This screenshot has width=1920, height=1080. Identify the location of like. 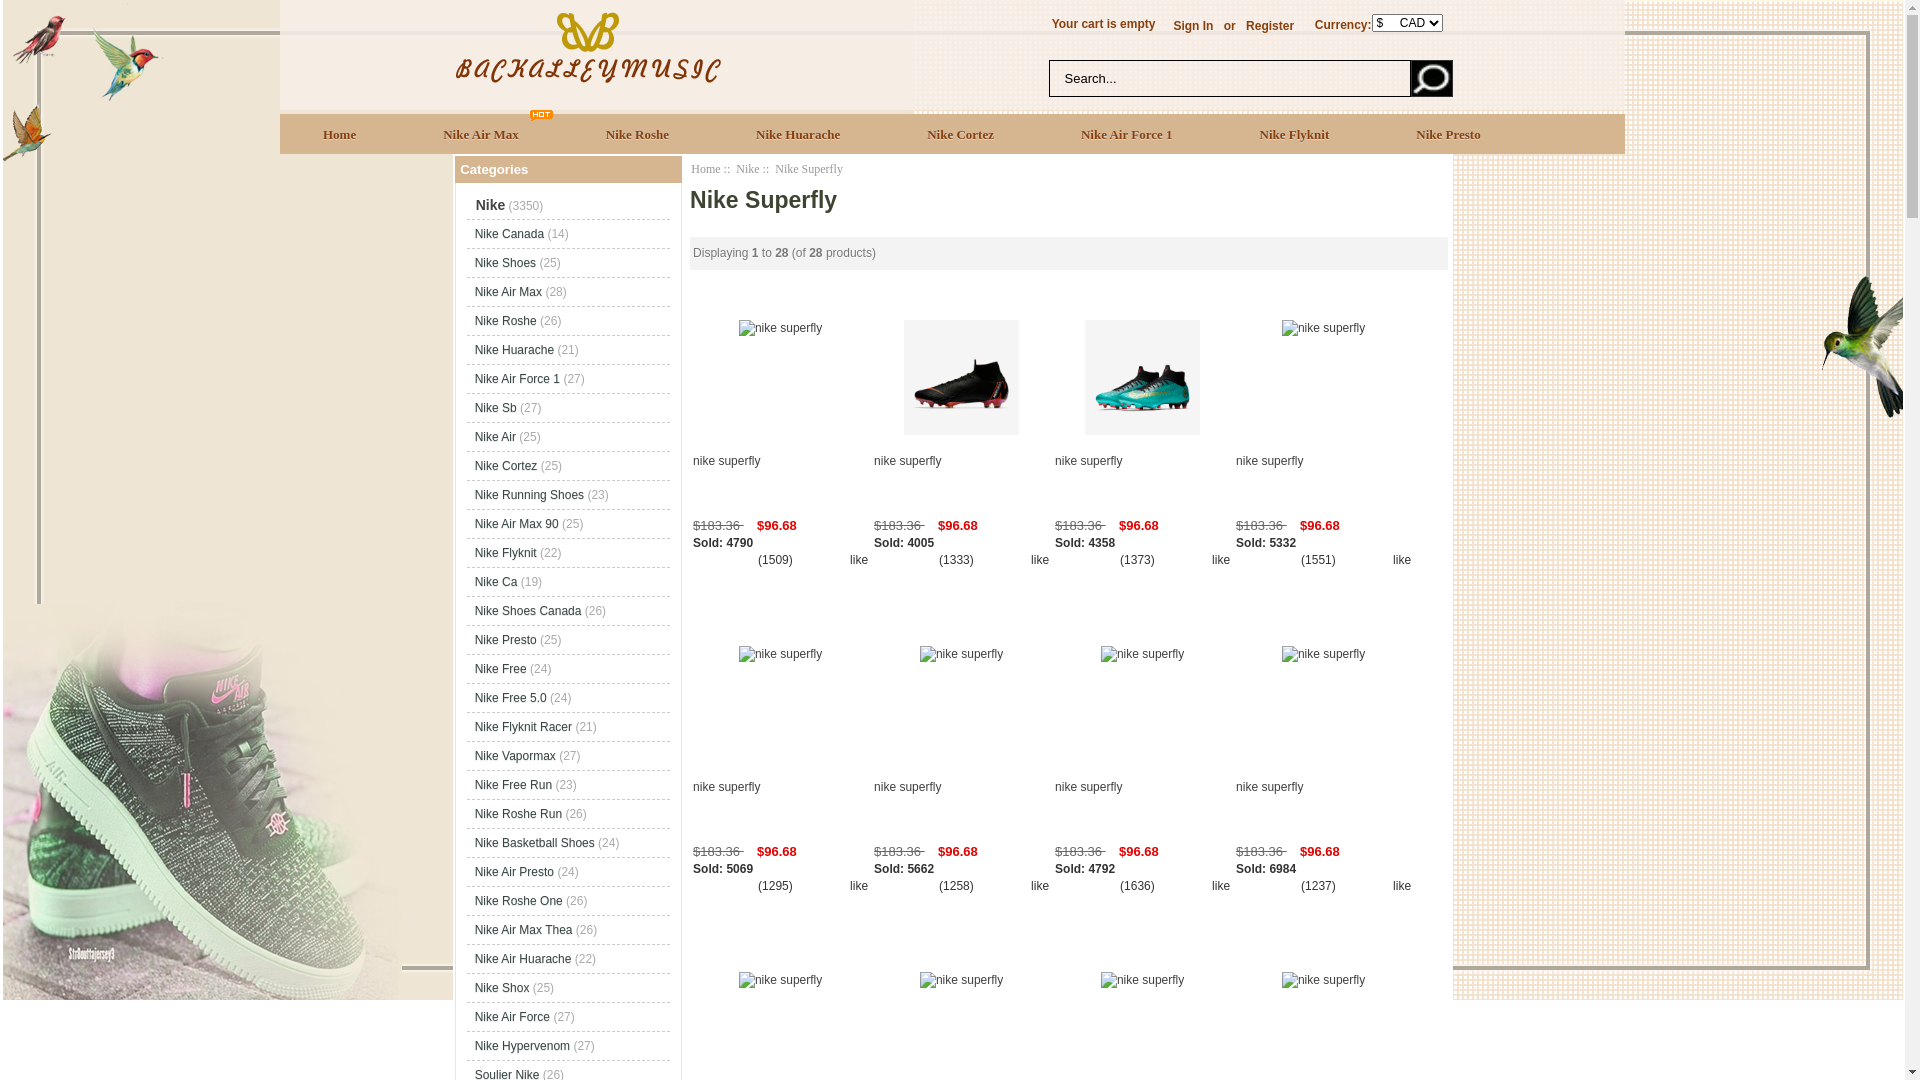
(1221, 886).